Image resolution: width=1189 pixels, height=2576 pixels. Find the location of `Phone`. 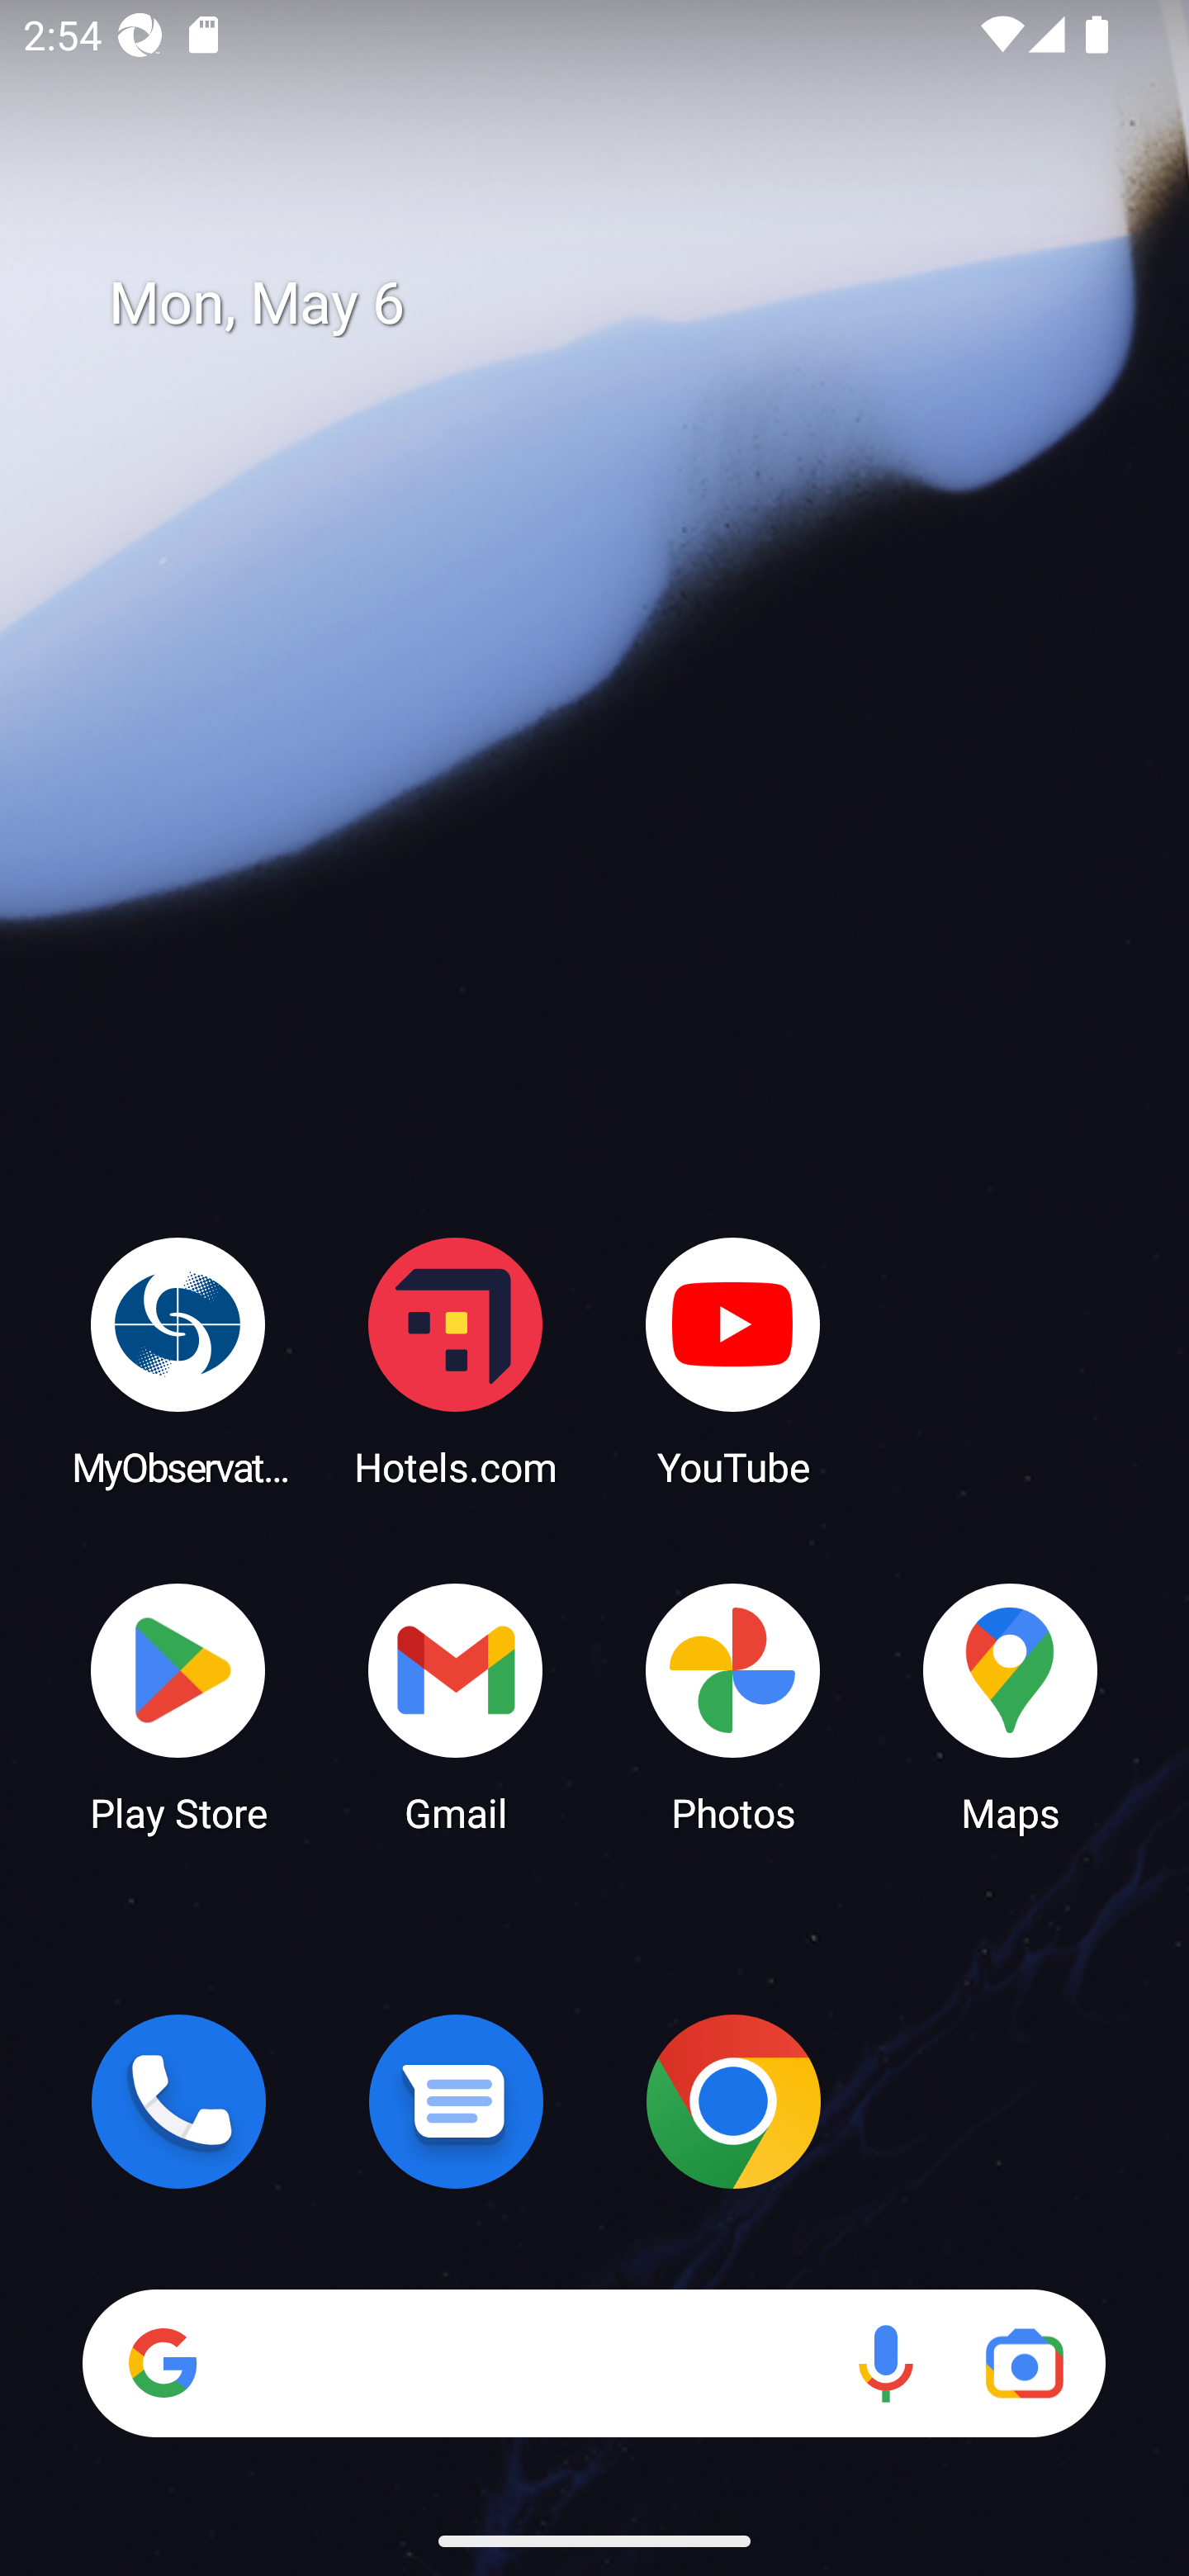

Phone is located at coordinates (178, 2101).